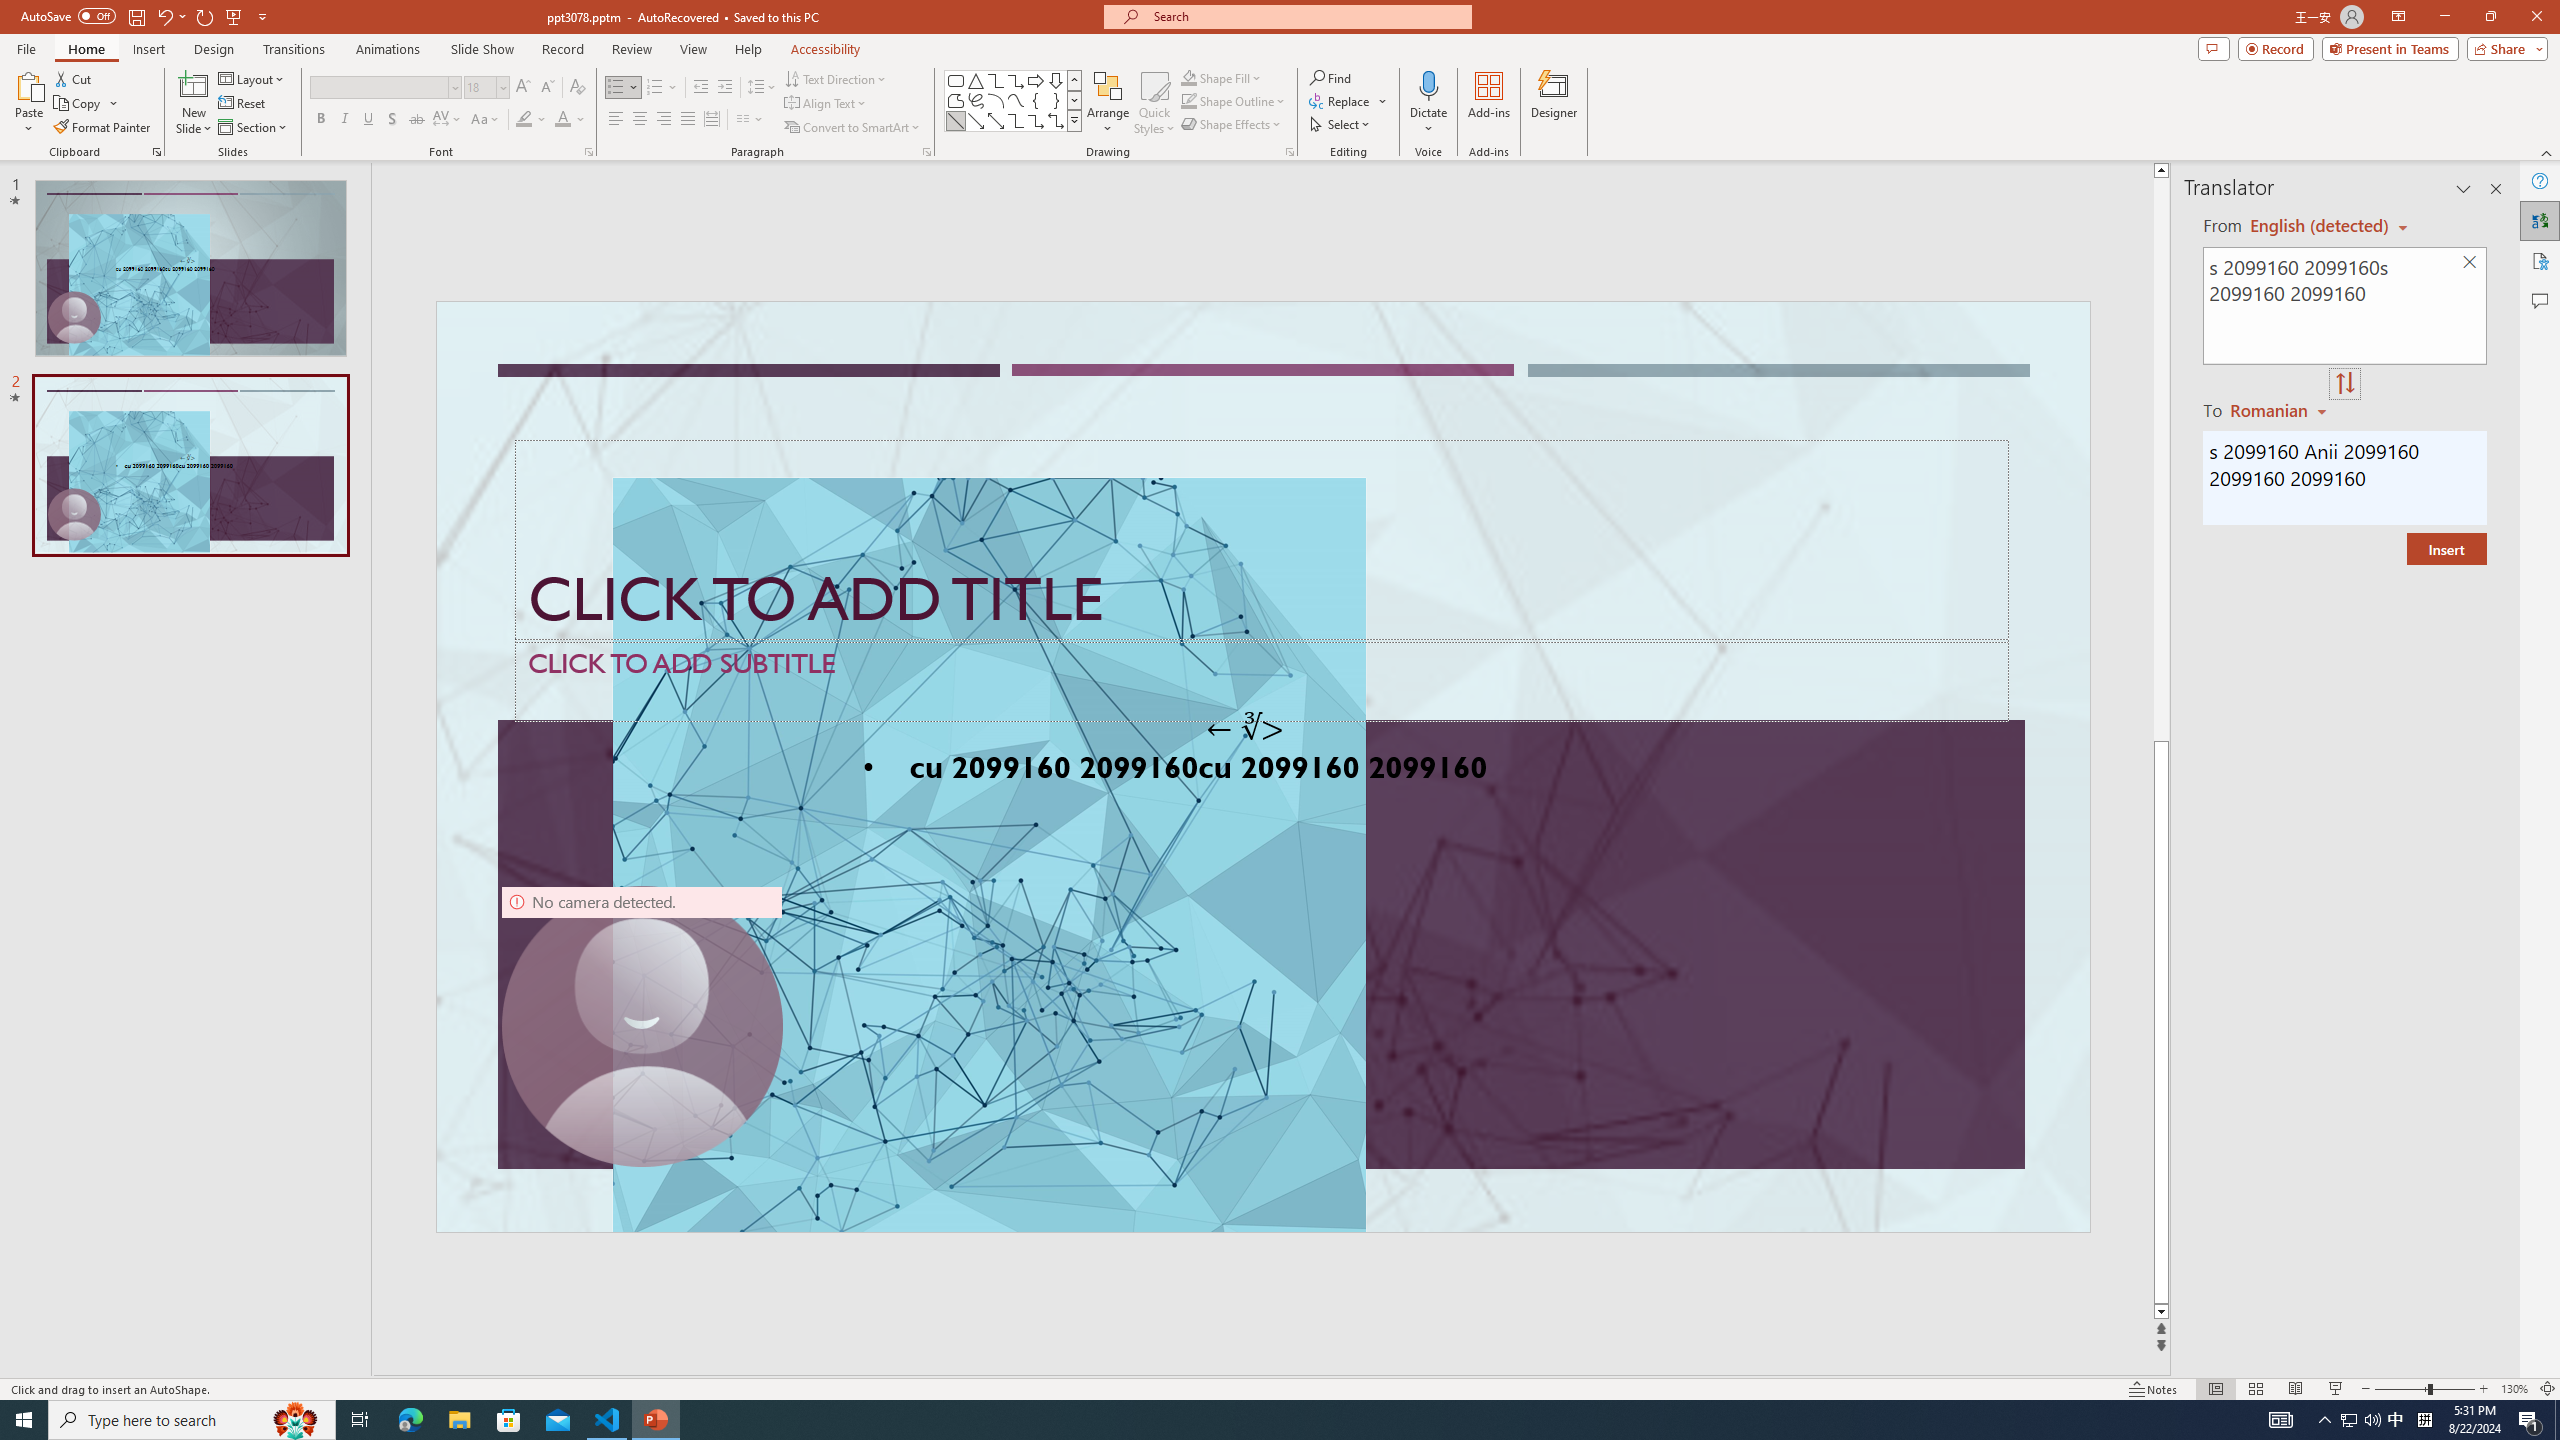  What do you see at coordinates (2514, 1389) in the screenshot?
I see `Zoom 130%` at bounding box center [2514, 1389].